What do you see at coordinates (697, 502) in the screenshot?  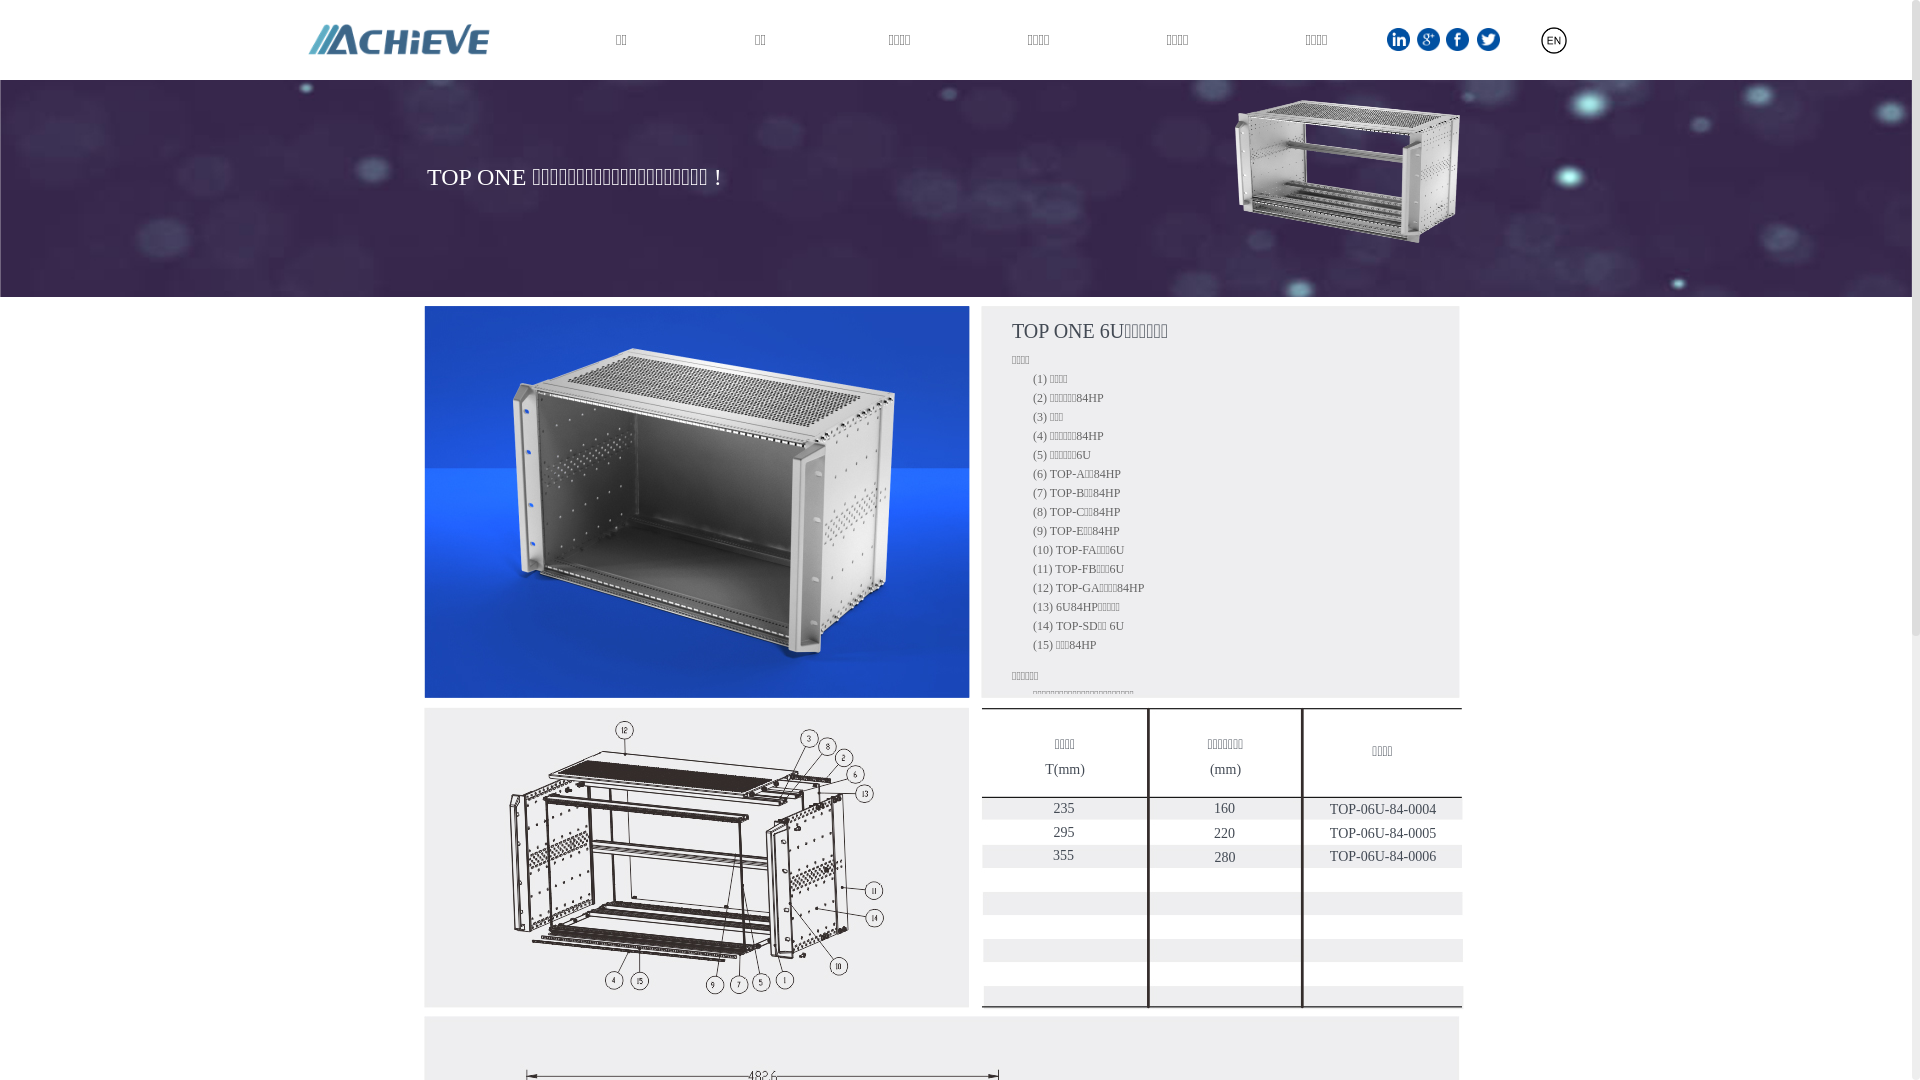 I see `1` at bounding box center [697, 502].